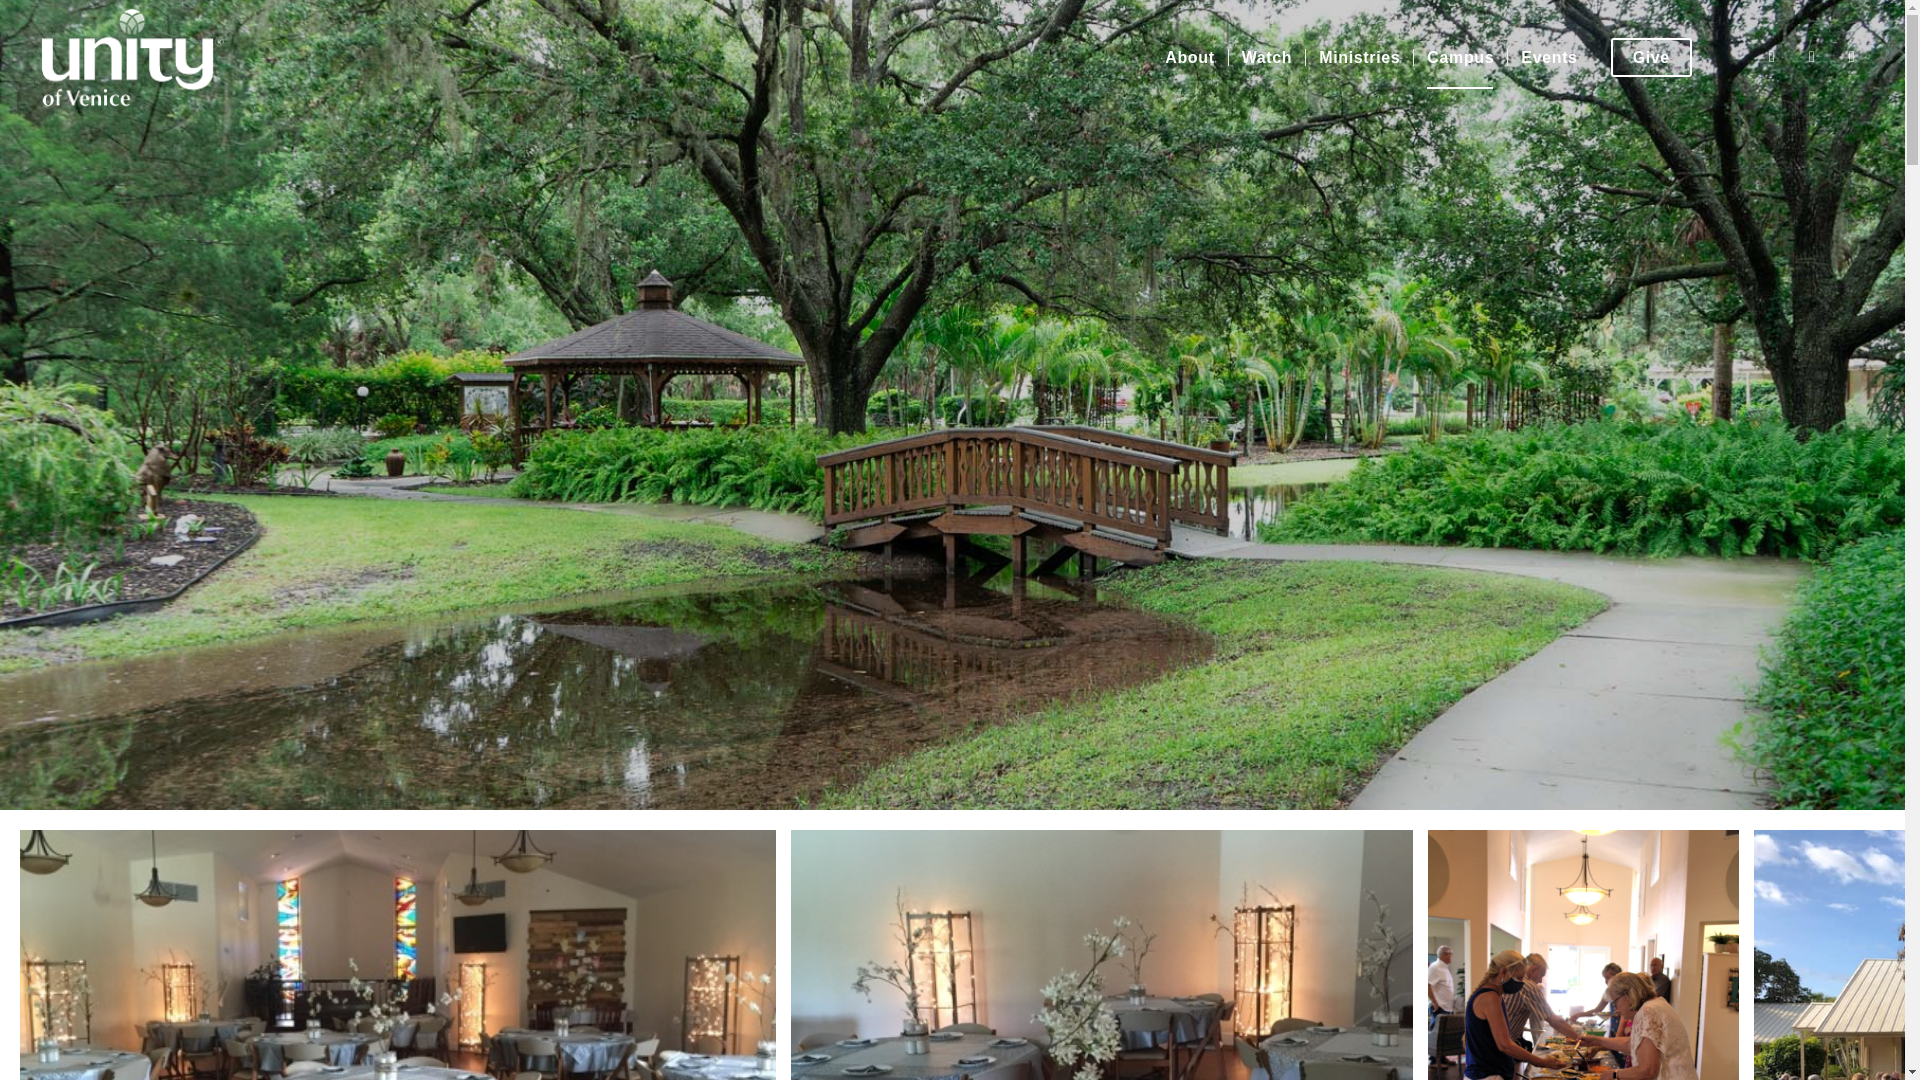  I want to click on Main Event, so click(397, 955).